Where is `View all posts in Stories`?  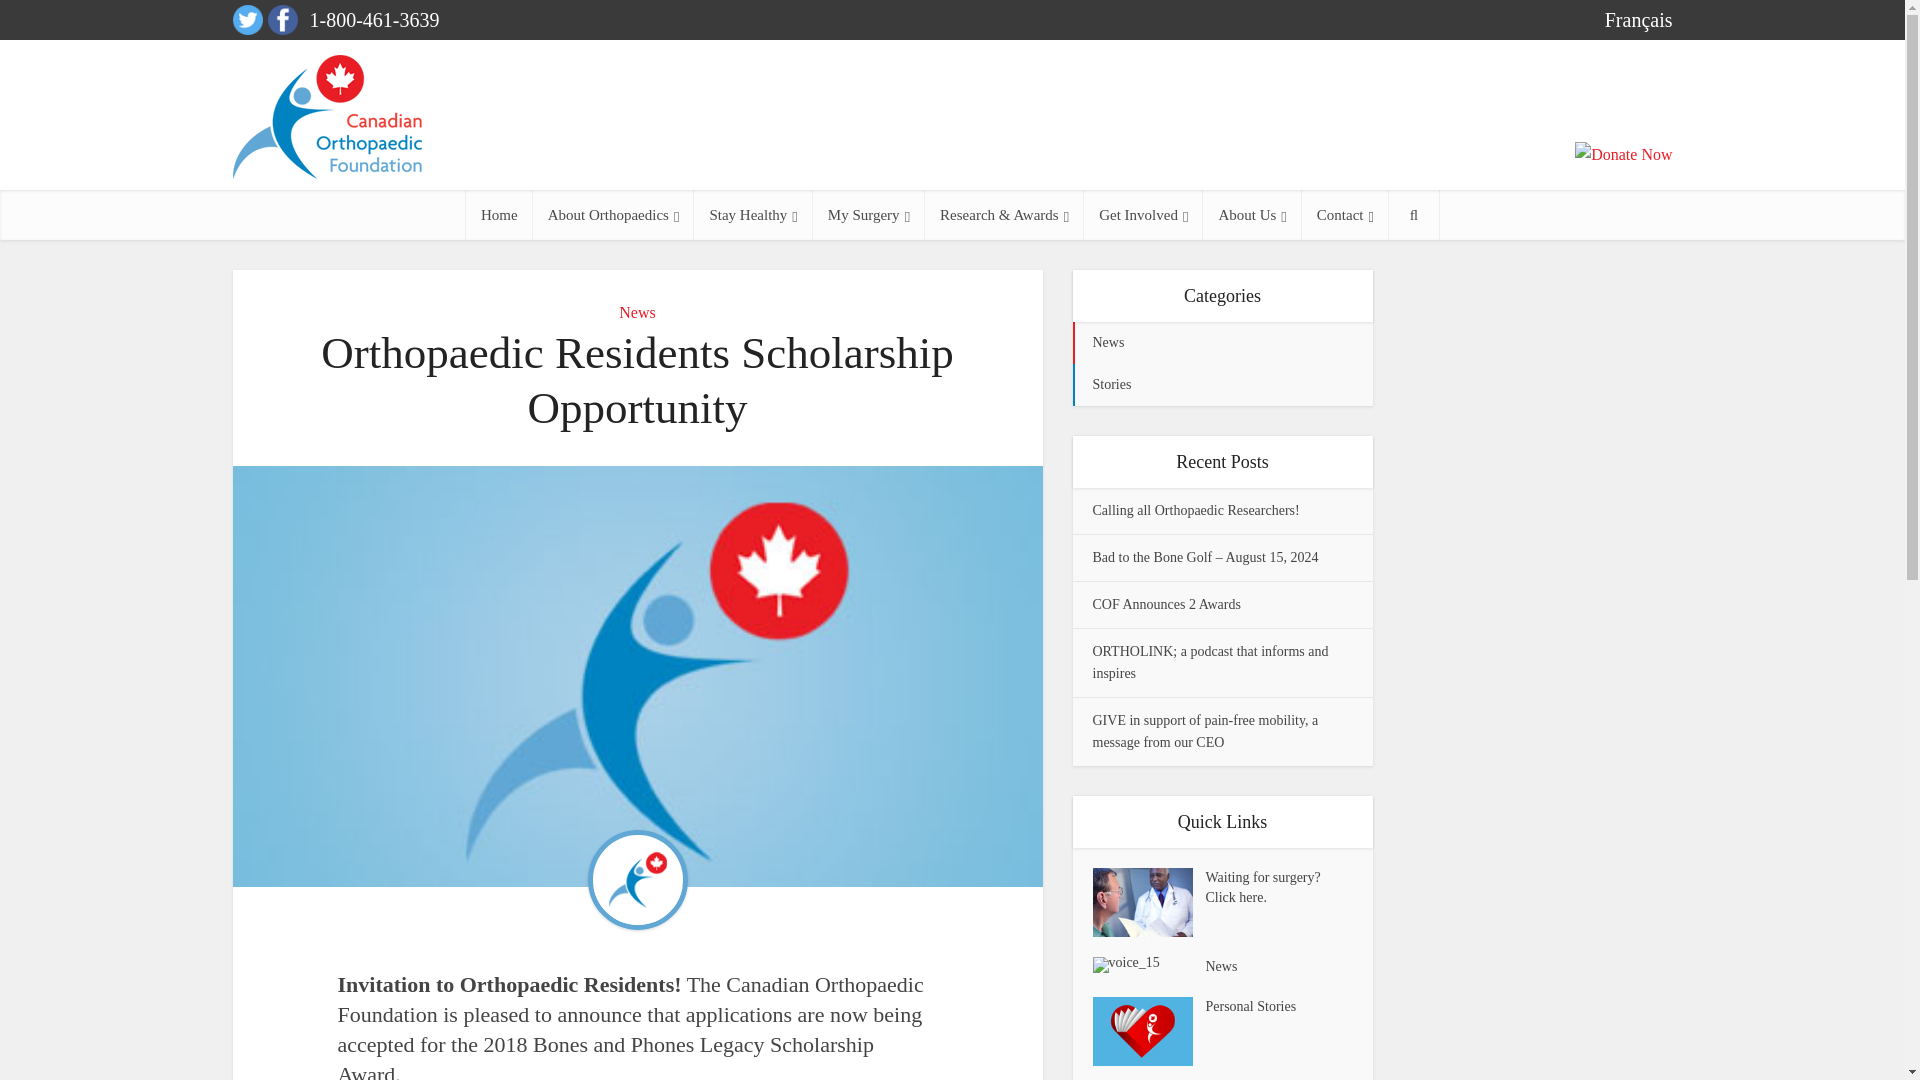 View all posts in Stories is located at coordinates (1222, 384).